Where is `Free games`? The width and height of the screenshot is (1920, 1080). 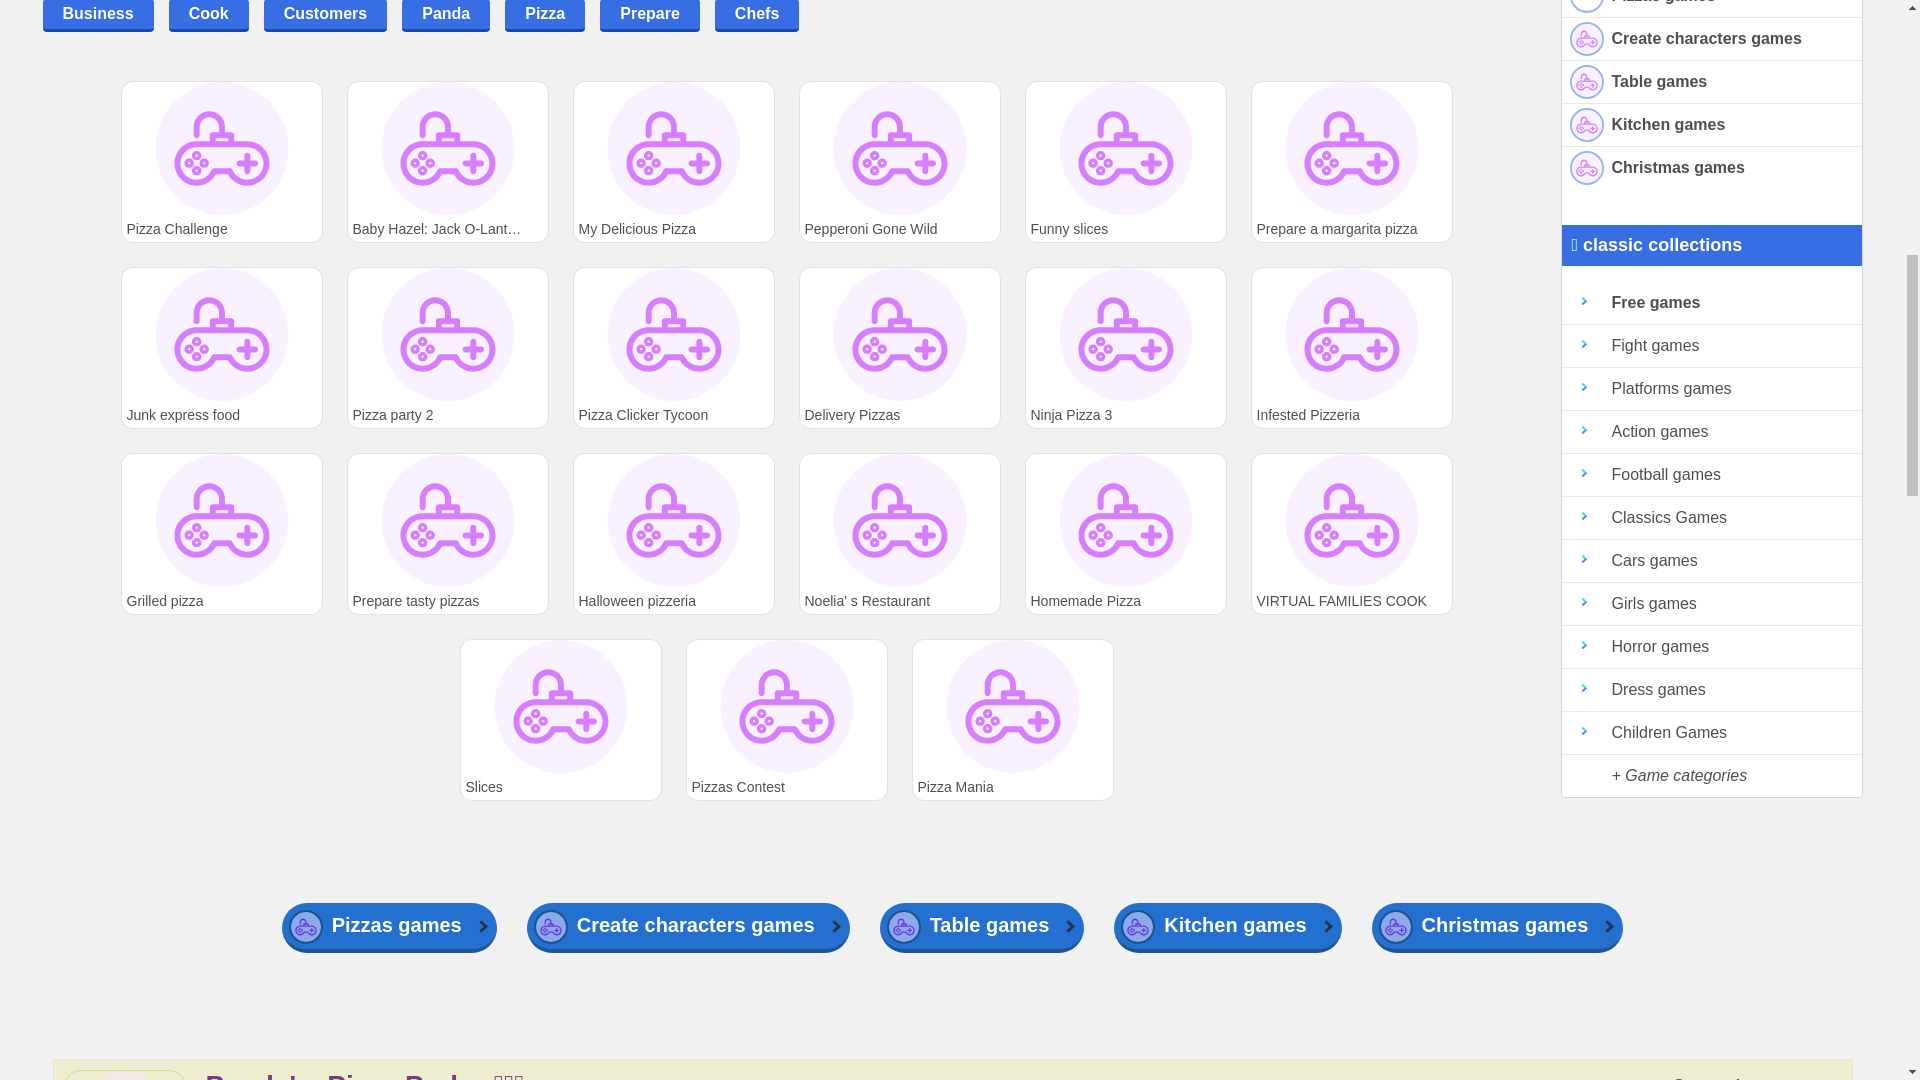
Free games is located at coordinates (1712, 303).